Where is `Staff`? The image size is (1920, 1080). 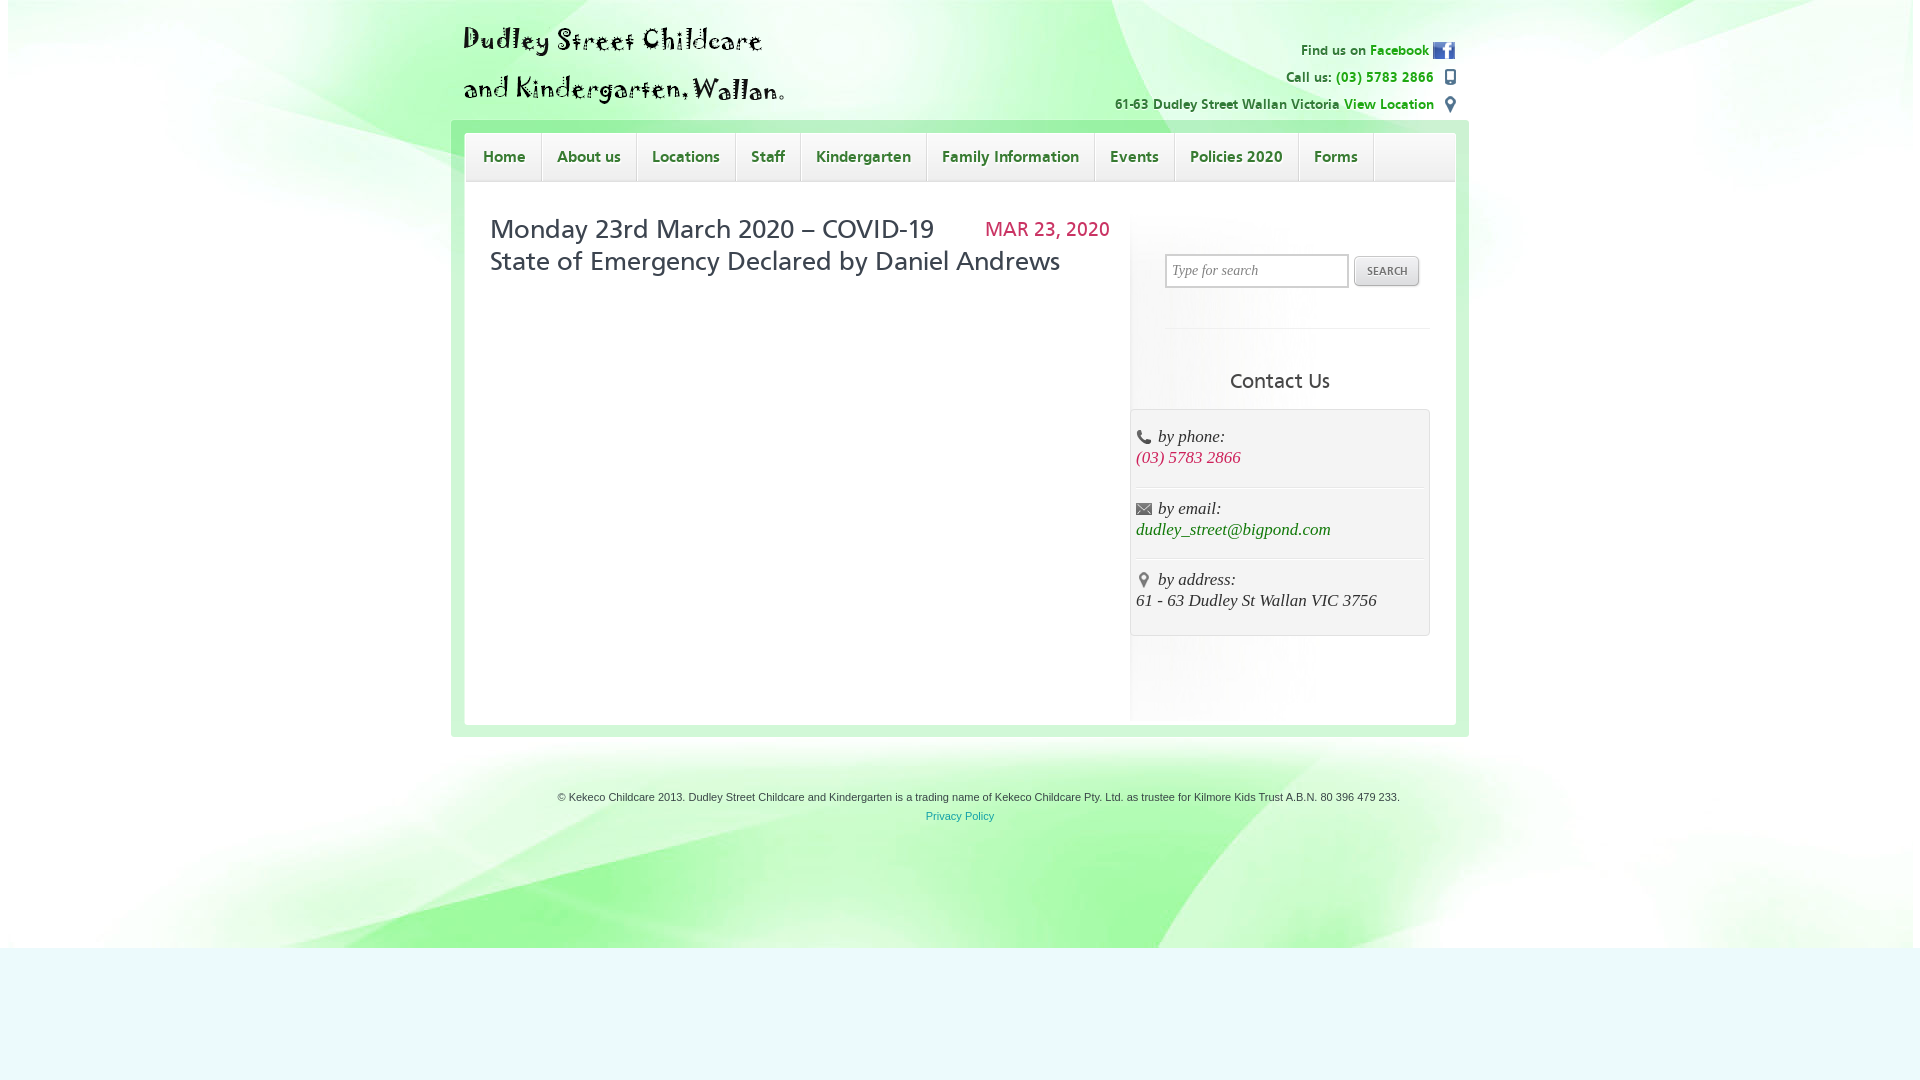 Staff is located at coordinates (768, 155).